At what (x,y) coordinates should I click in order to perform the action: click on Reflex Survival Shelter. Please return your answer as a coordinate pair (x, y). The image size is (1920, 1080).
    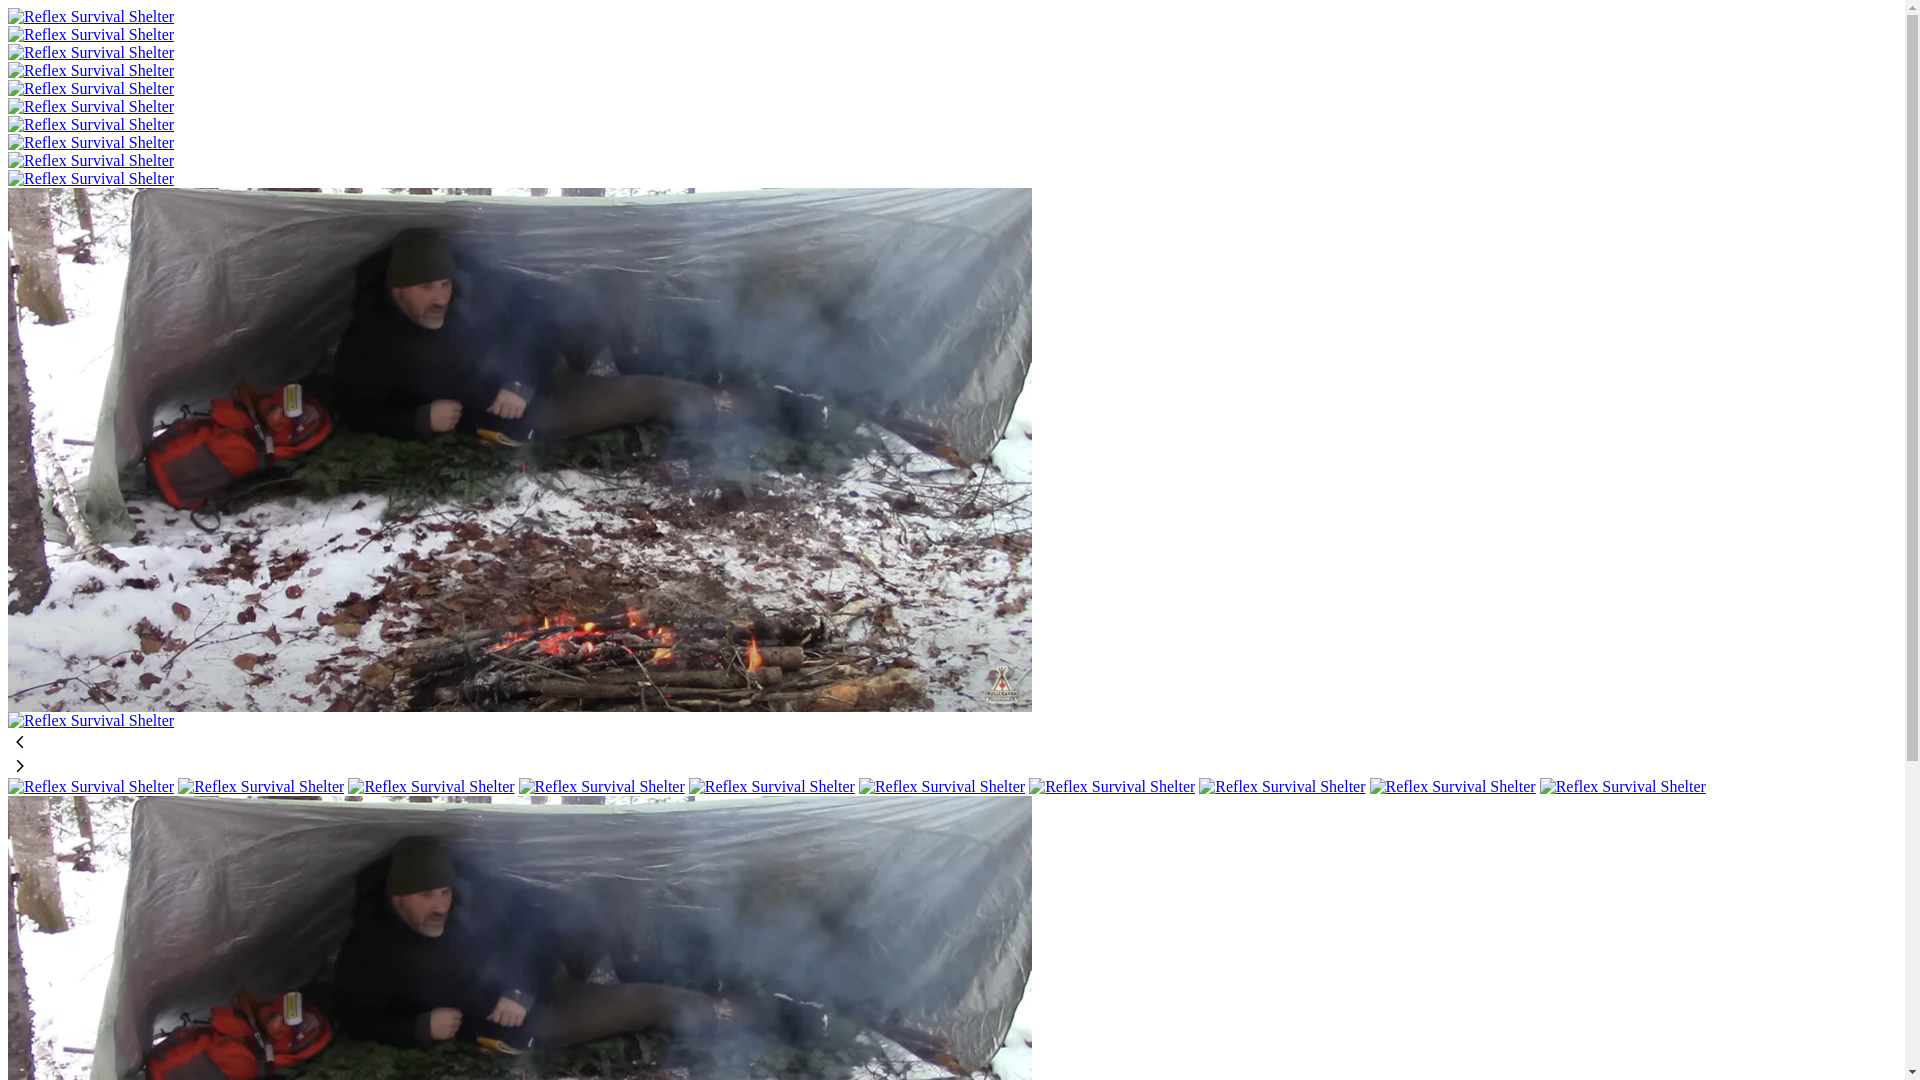
    Looking at the image, I should click on (91, 34).